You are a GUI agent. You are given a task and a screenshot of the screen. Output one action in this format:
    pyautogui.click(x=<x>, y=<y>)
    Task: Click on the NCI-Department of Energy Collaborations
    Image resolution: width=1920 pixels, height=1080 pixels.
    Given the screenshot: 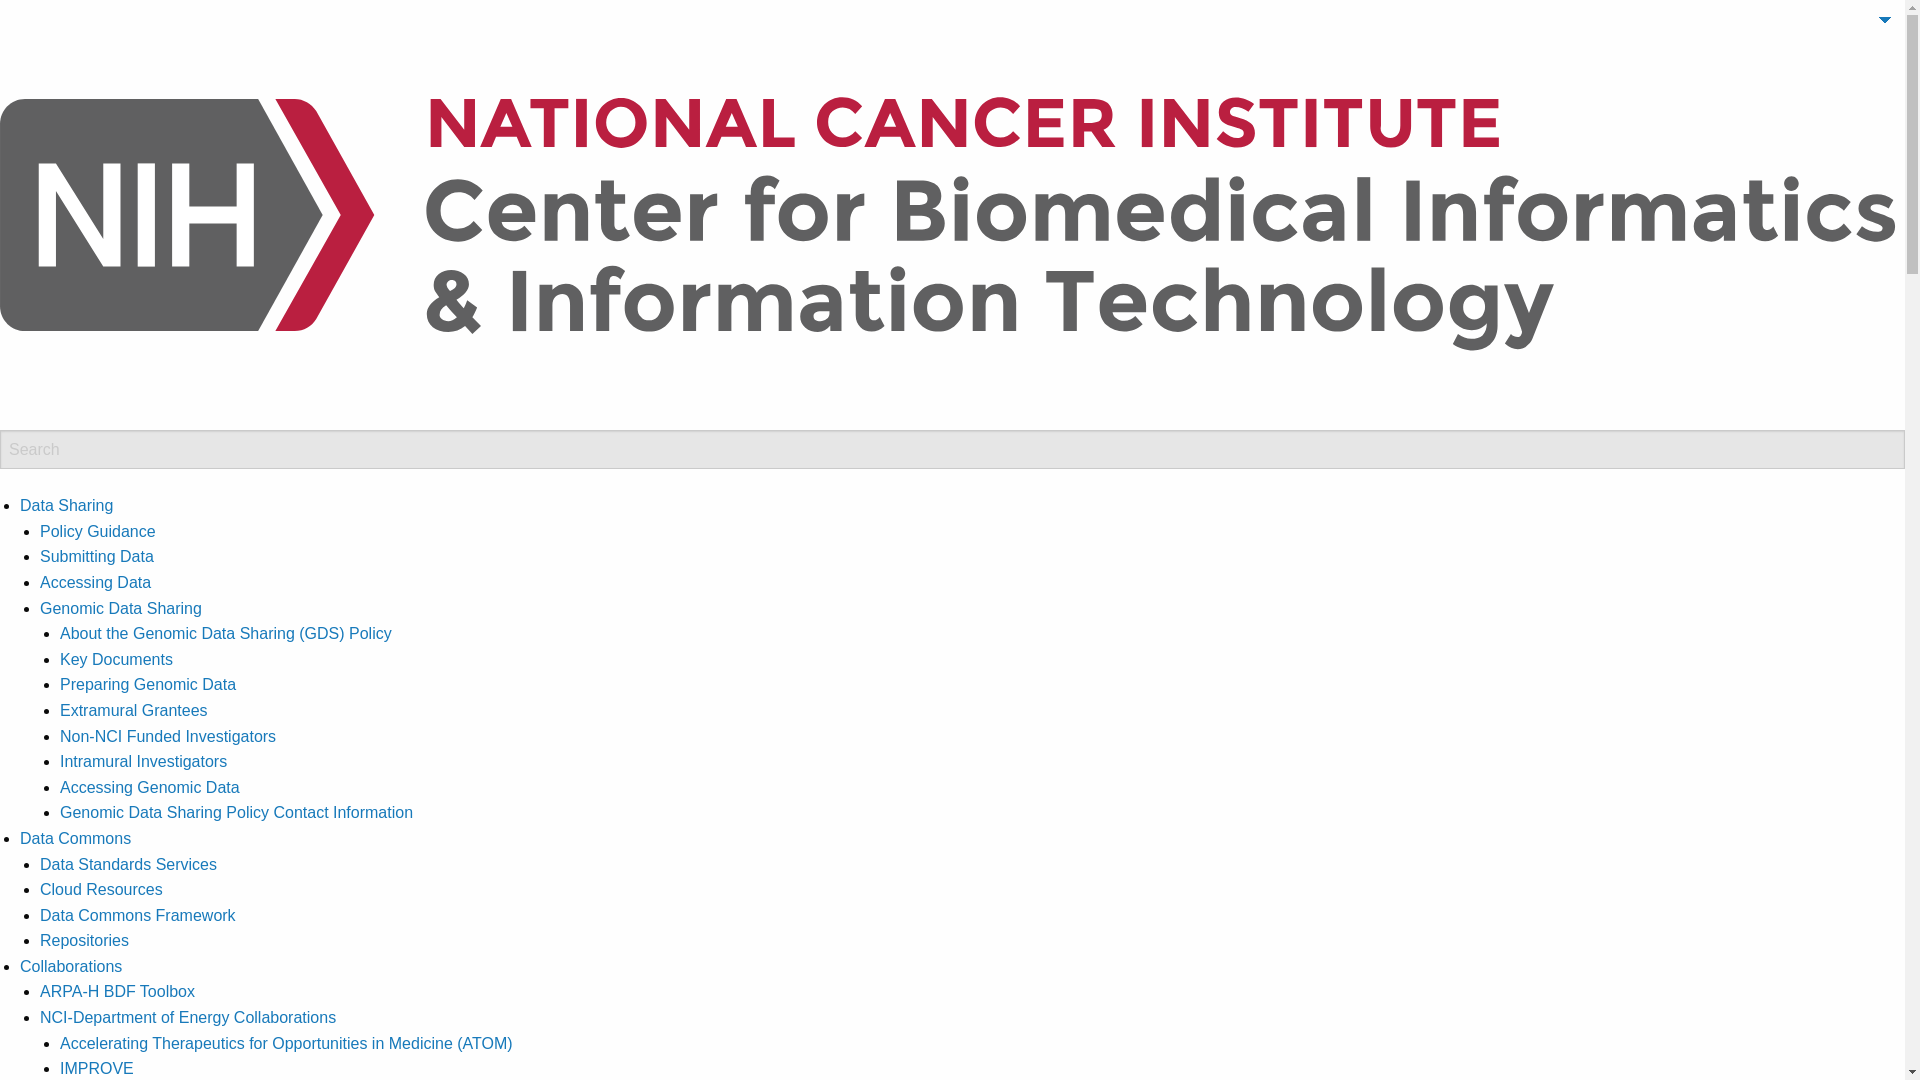 What is the action you would take?
    pyautogui.click(x=188, y=1017)
    